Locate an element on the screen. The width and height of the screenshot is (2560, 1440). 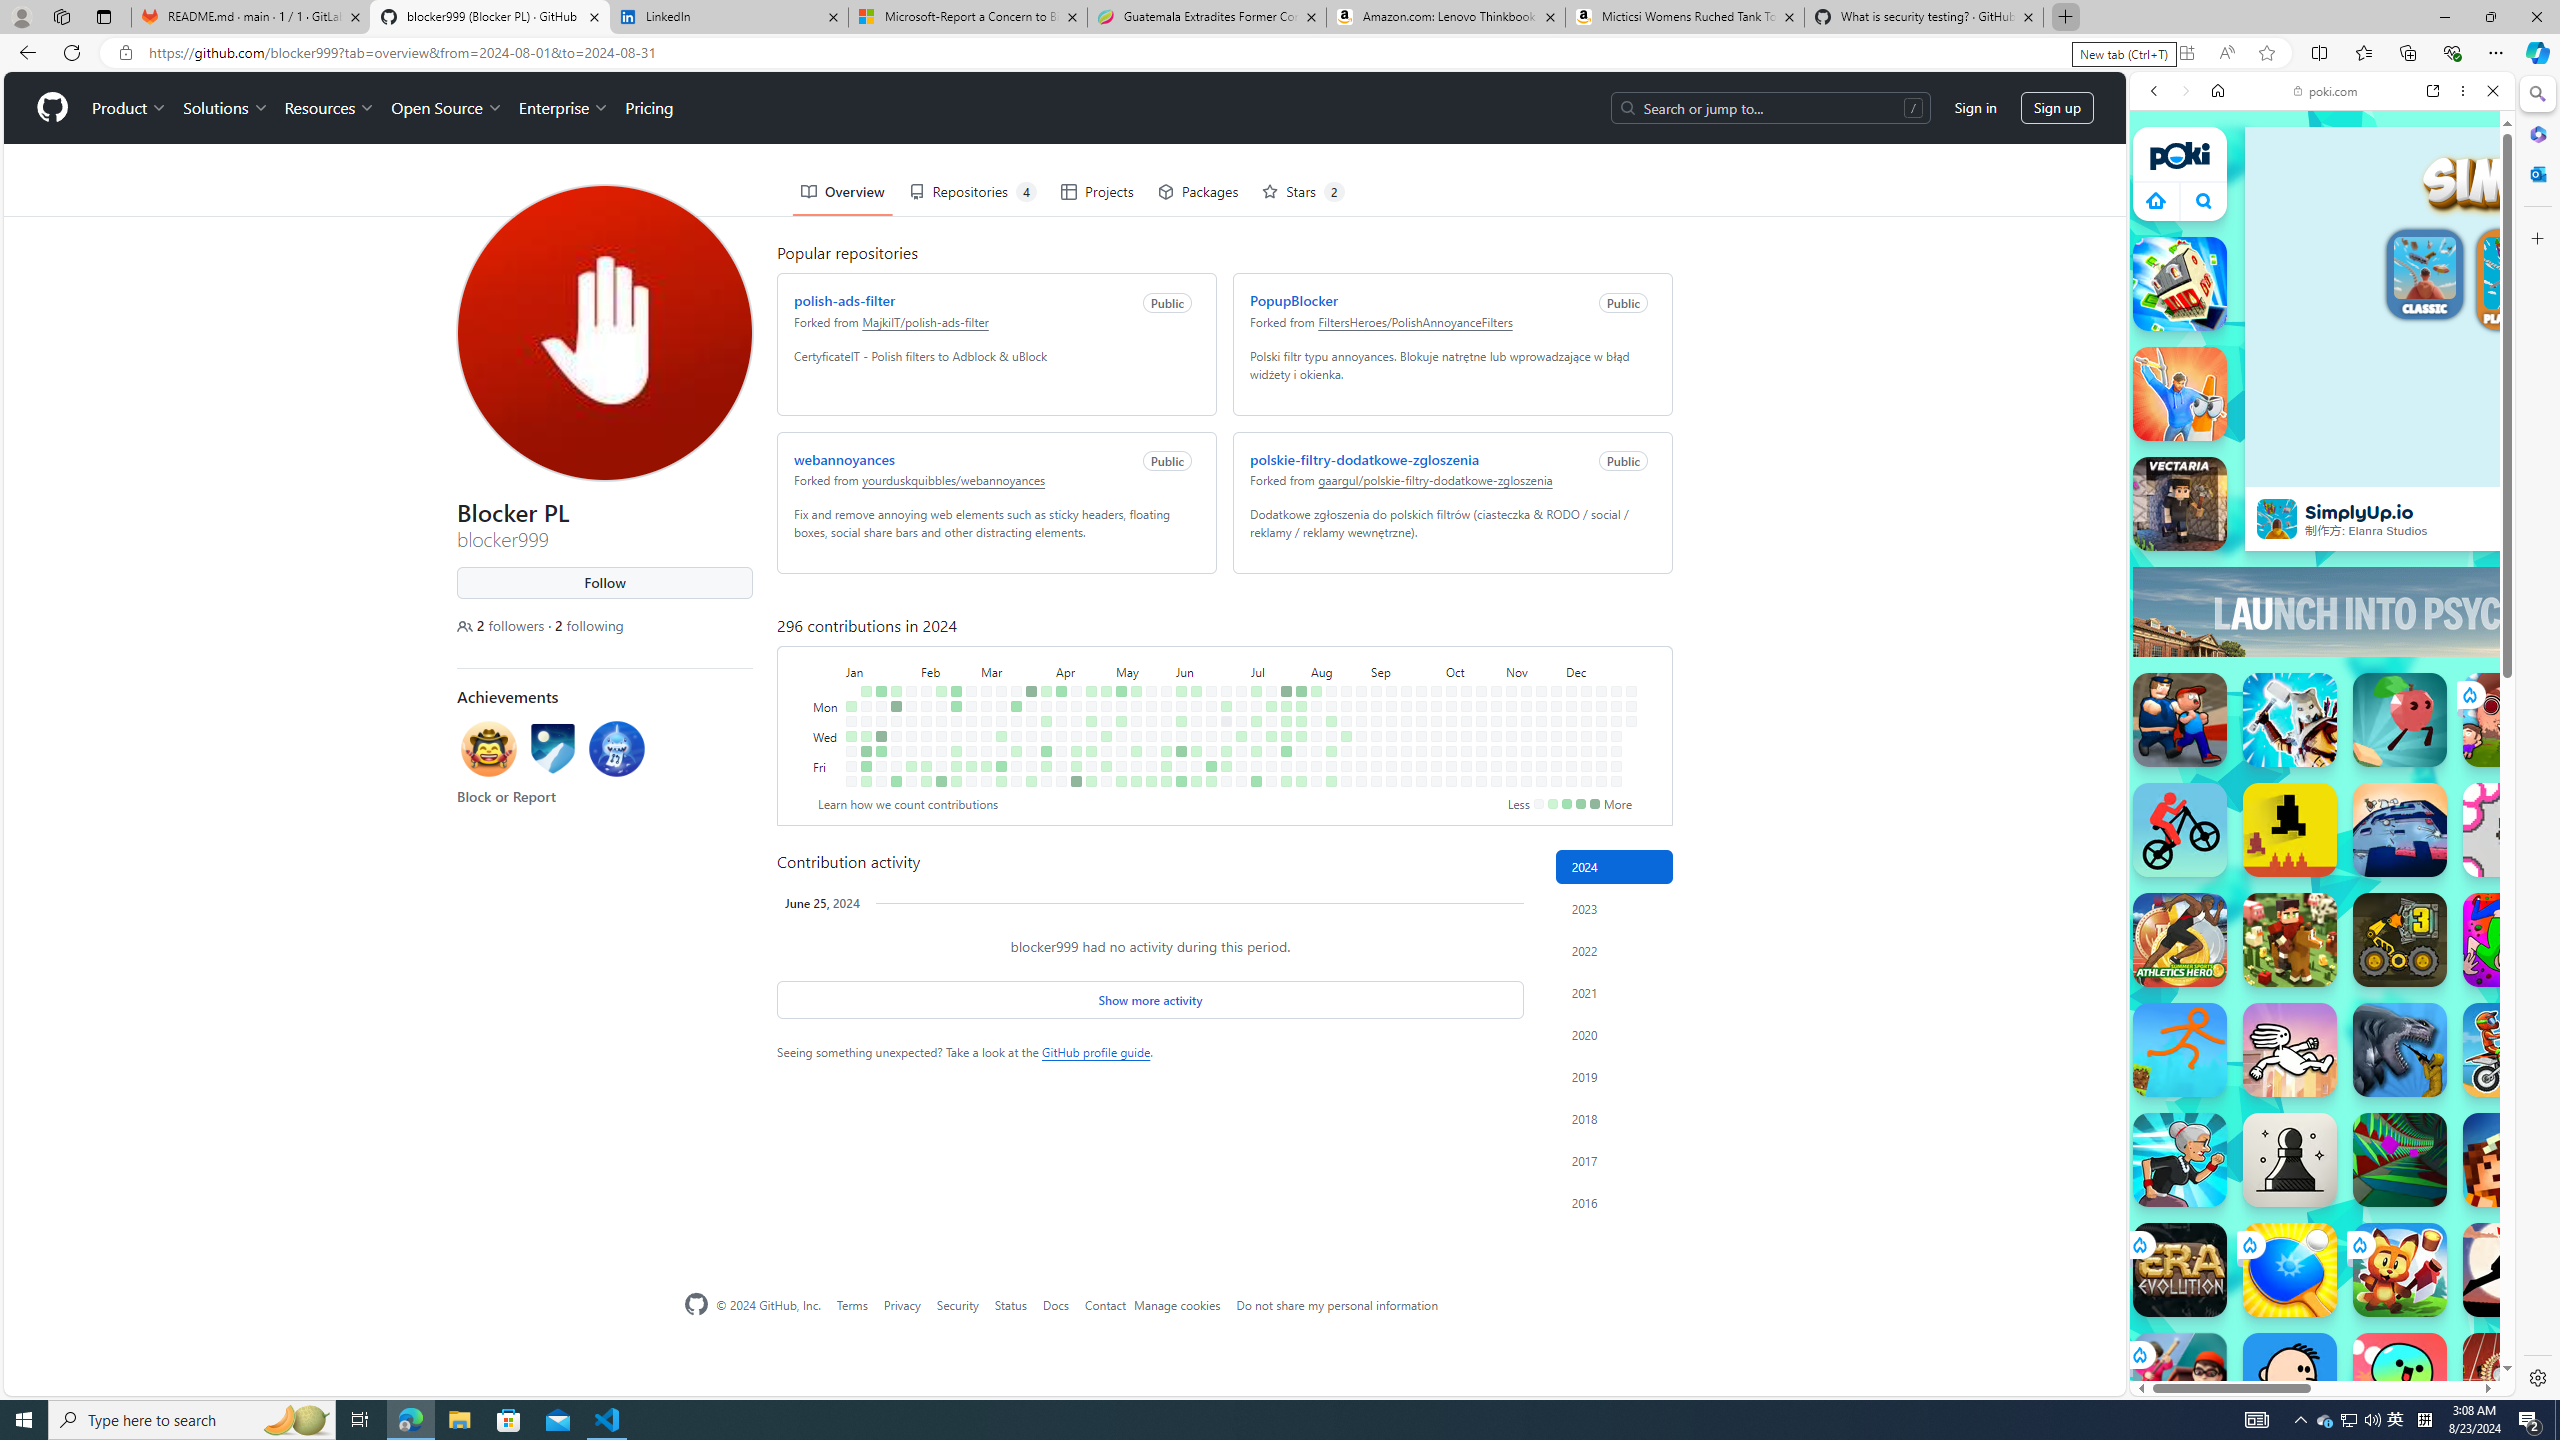
No contributions on October 20th. is located at coordinates (1482, 690).